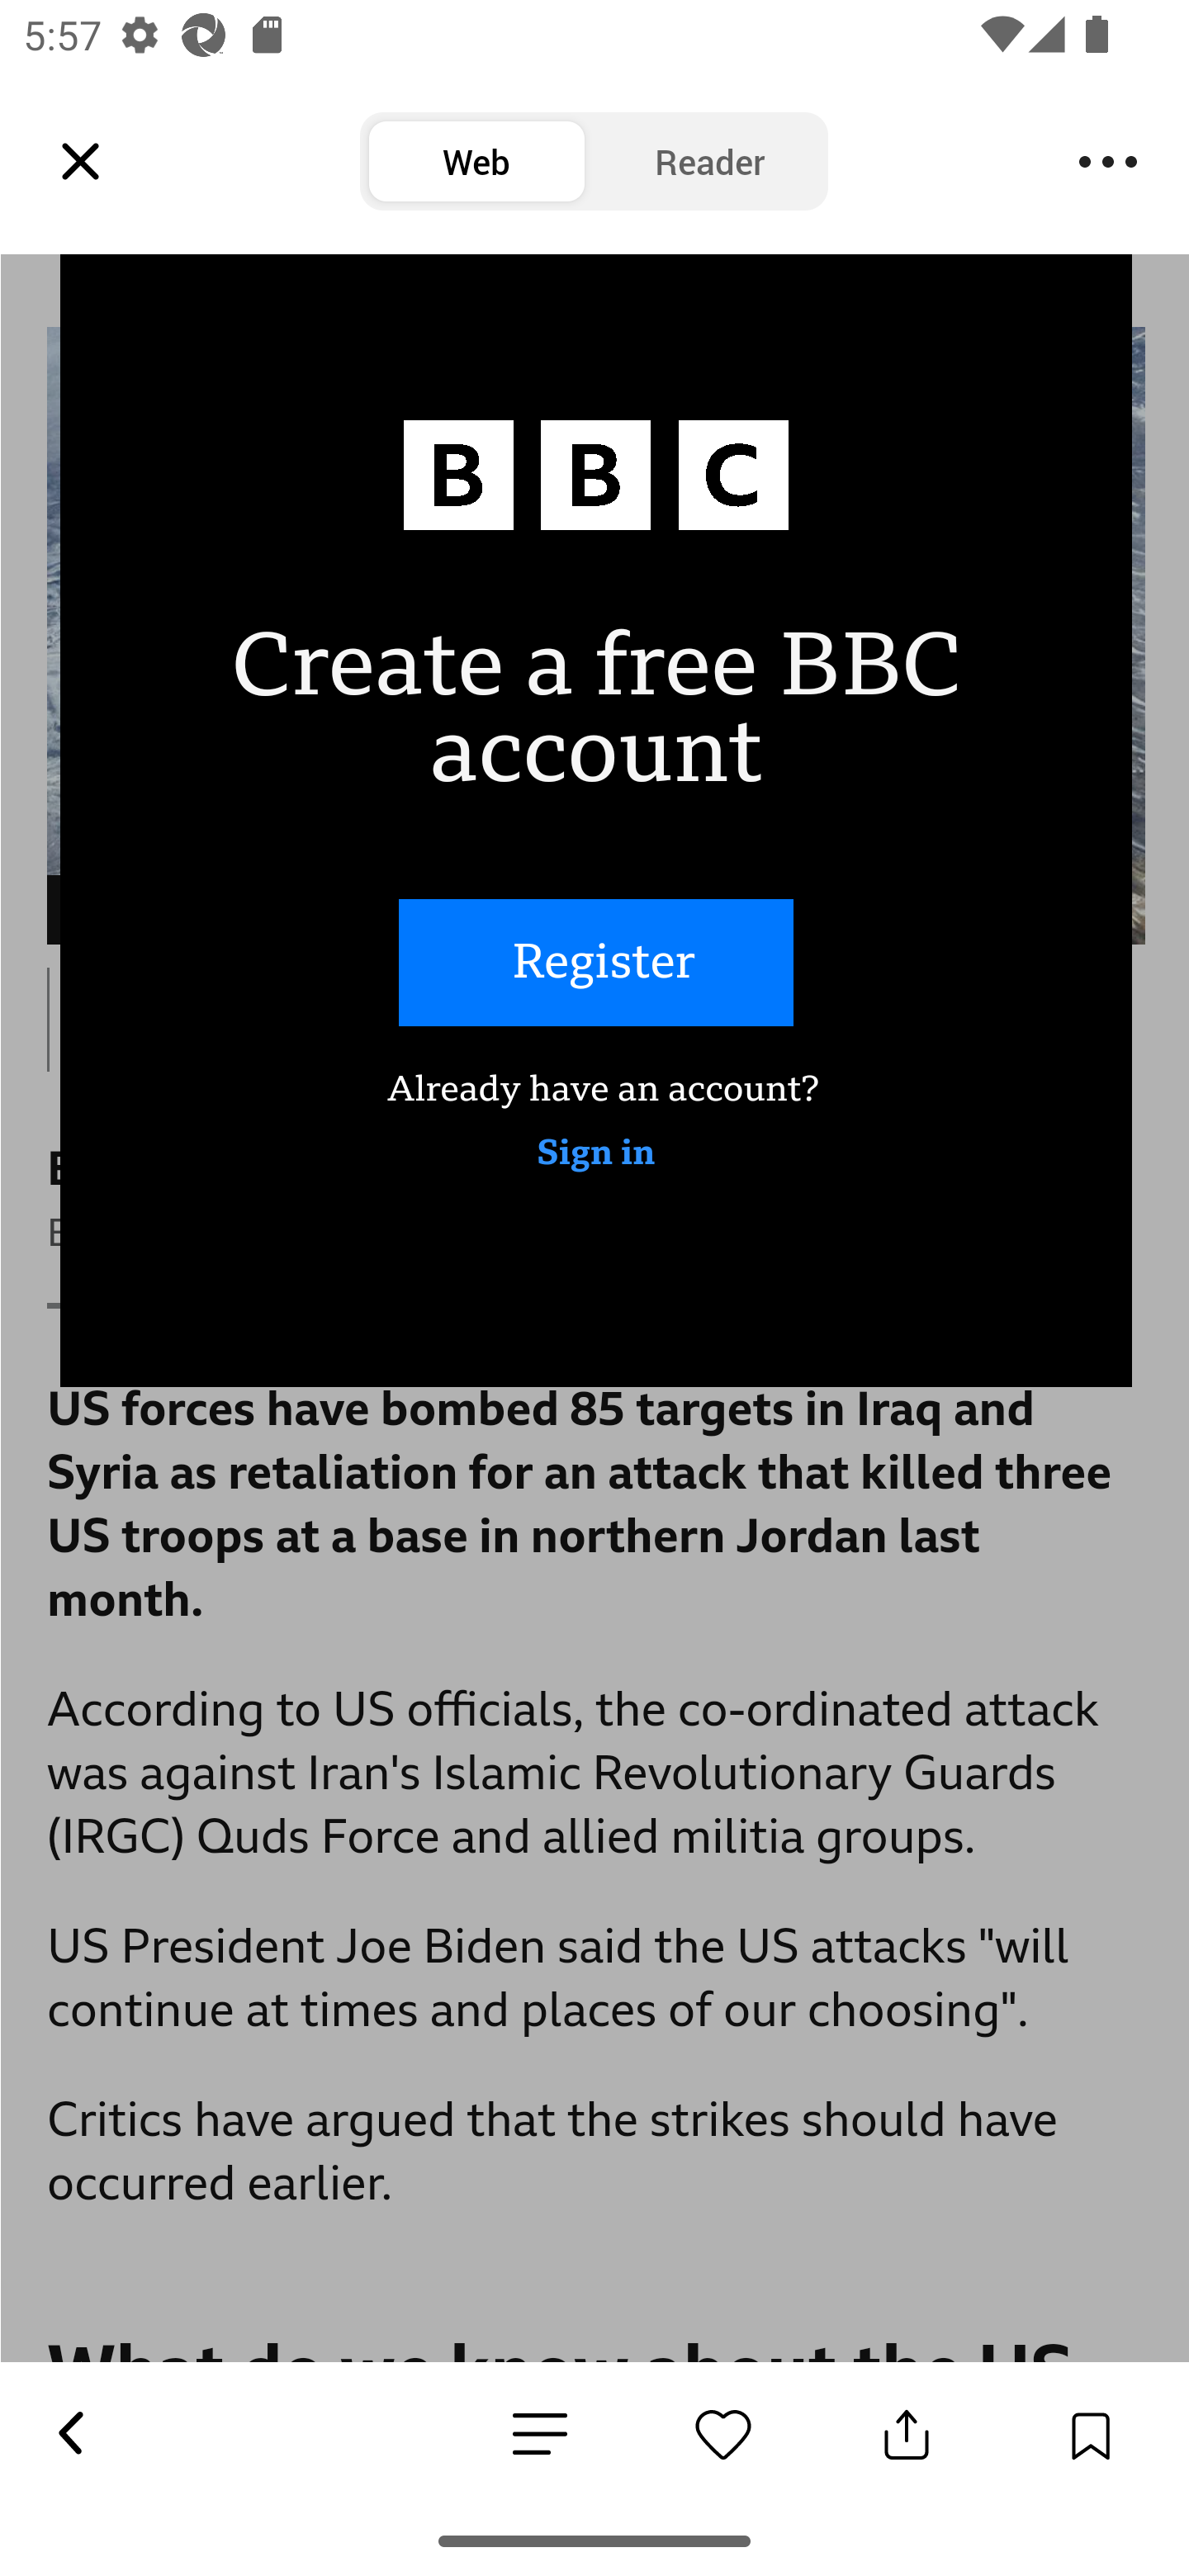  What do you see at coordinates (540, 2436) in the screenshot?
I see `News Detail Emotion` at bounding box center [540, 2436].